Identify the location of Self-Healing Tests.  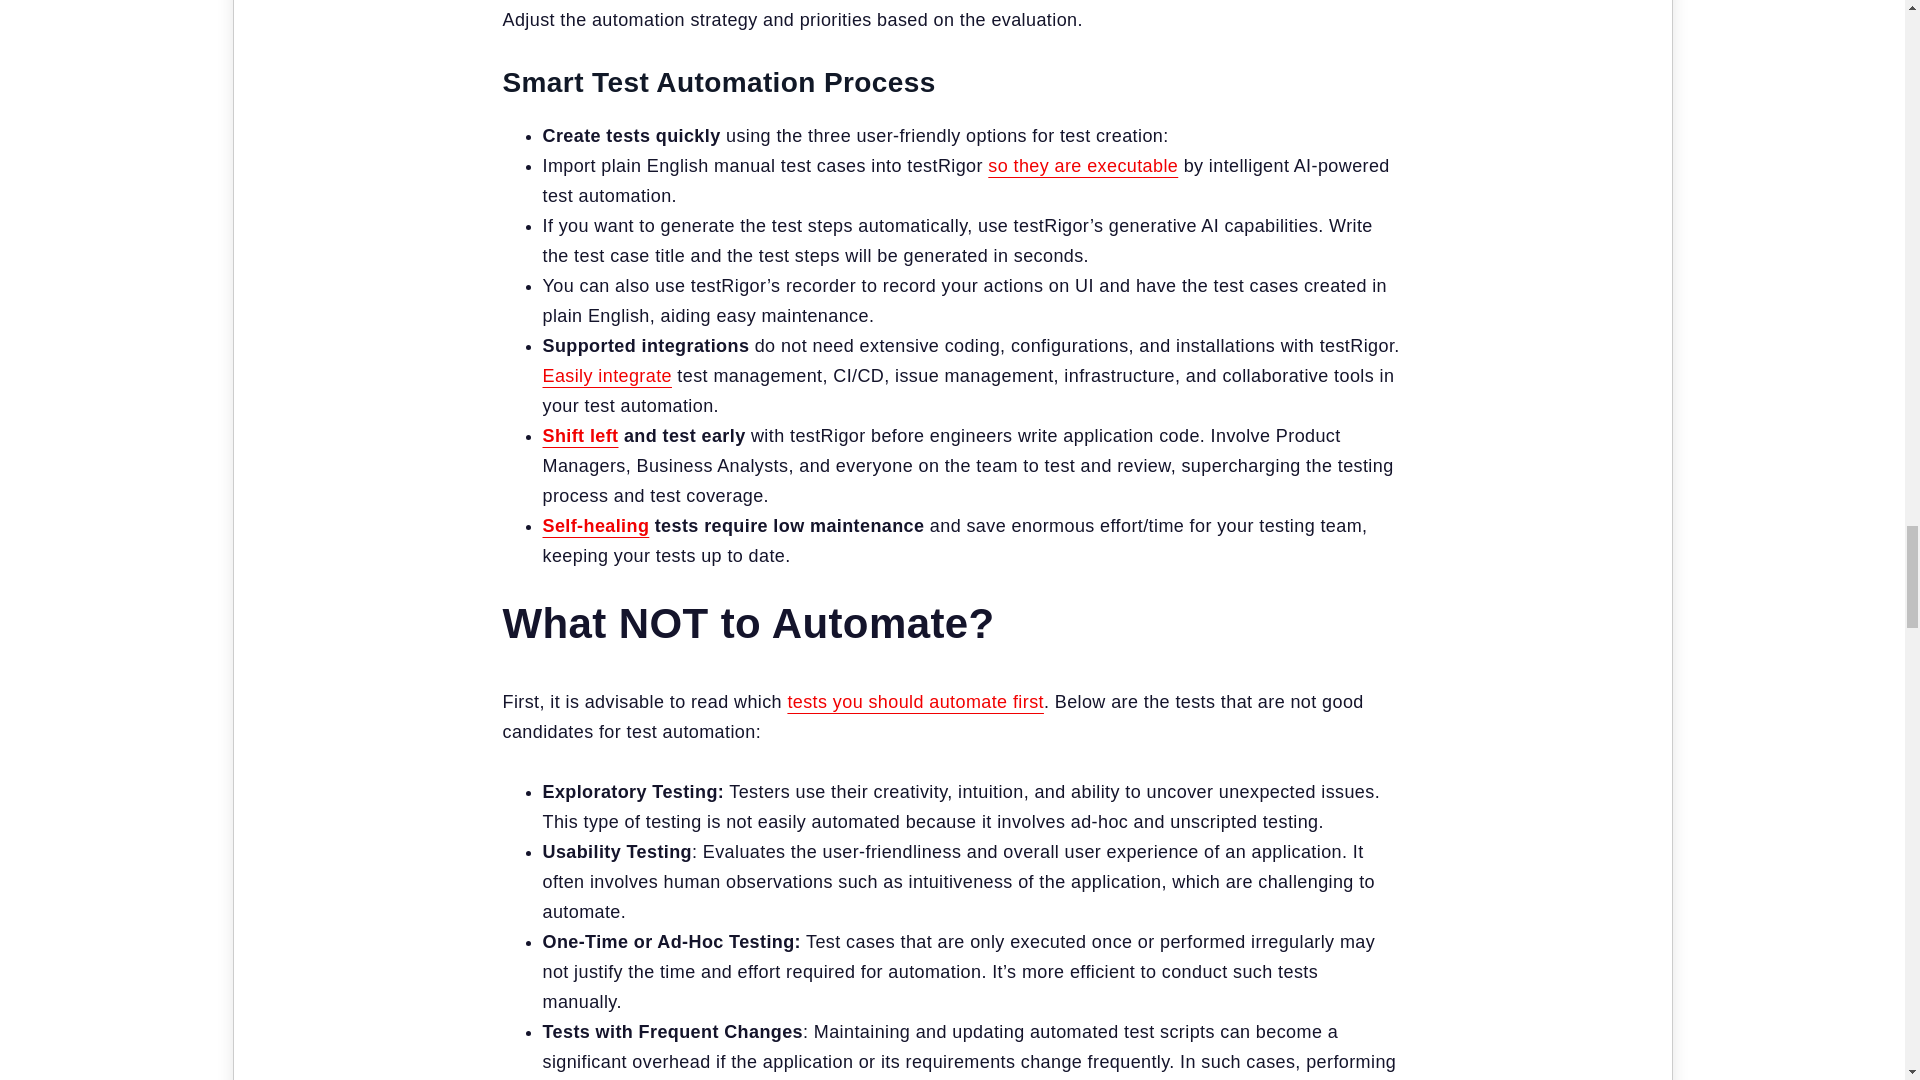
(594, 526).